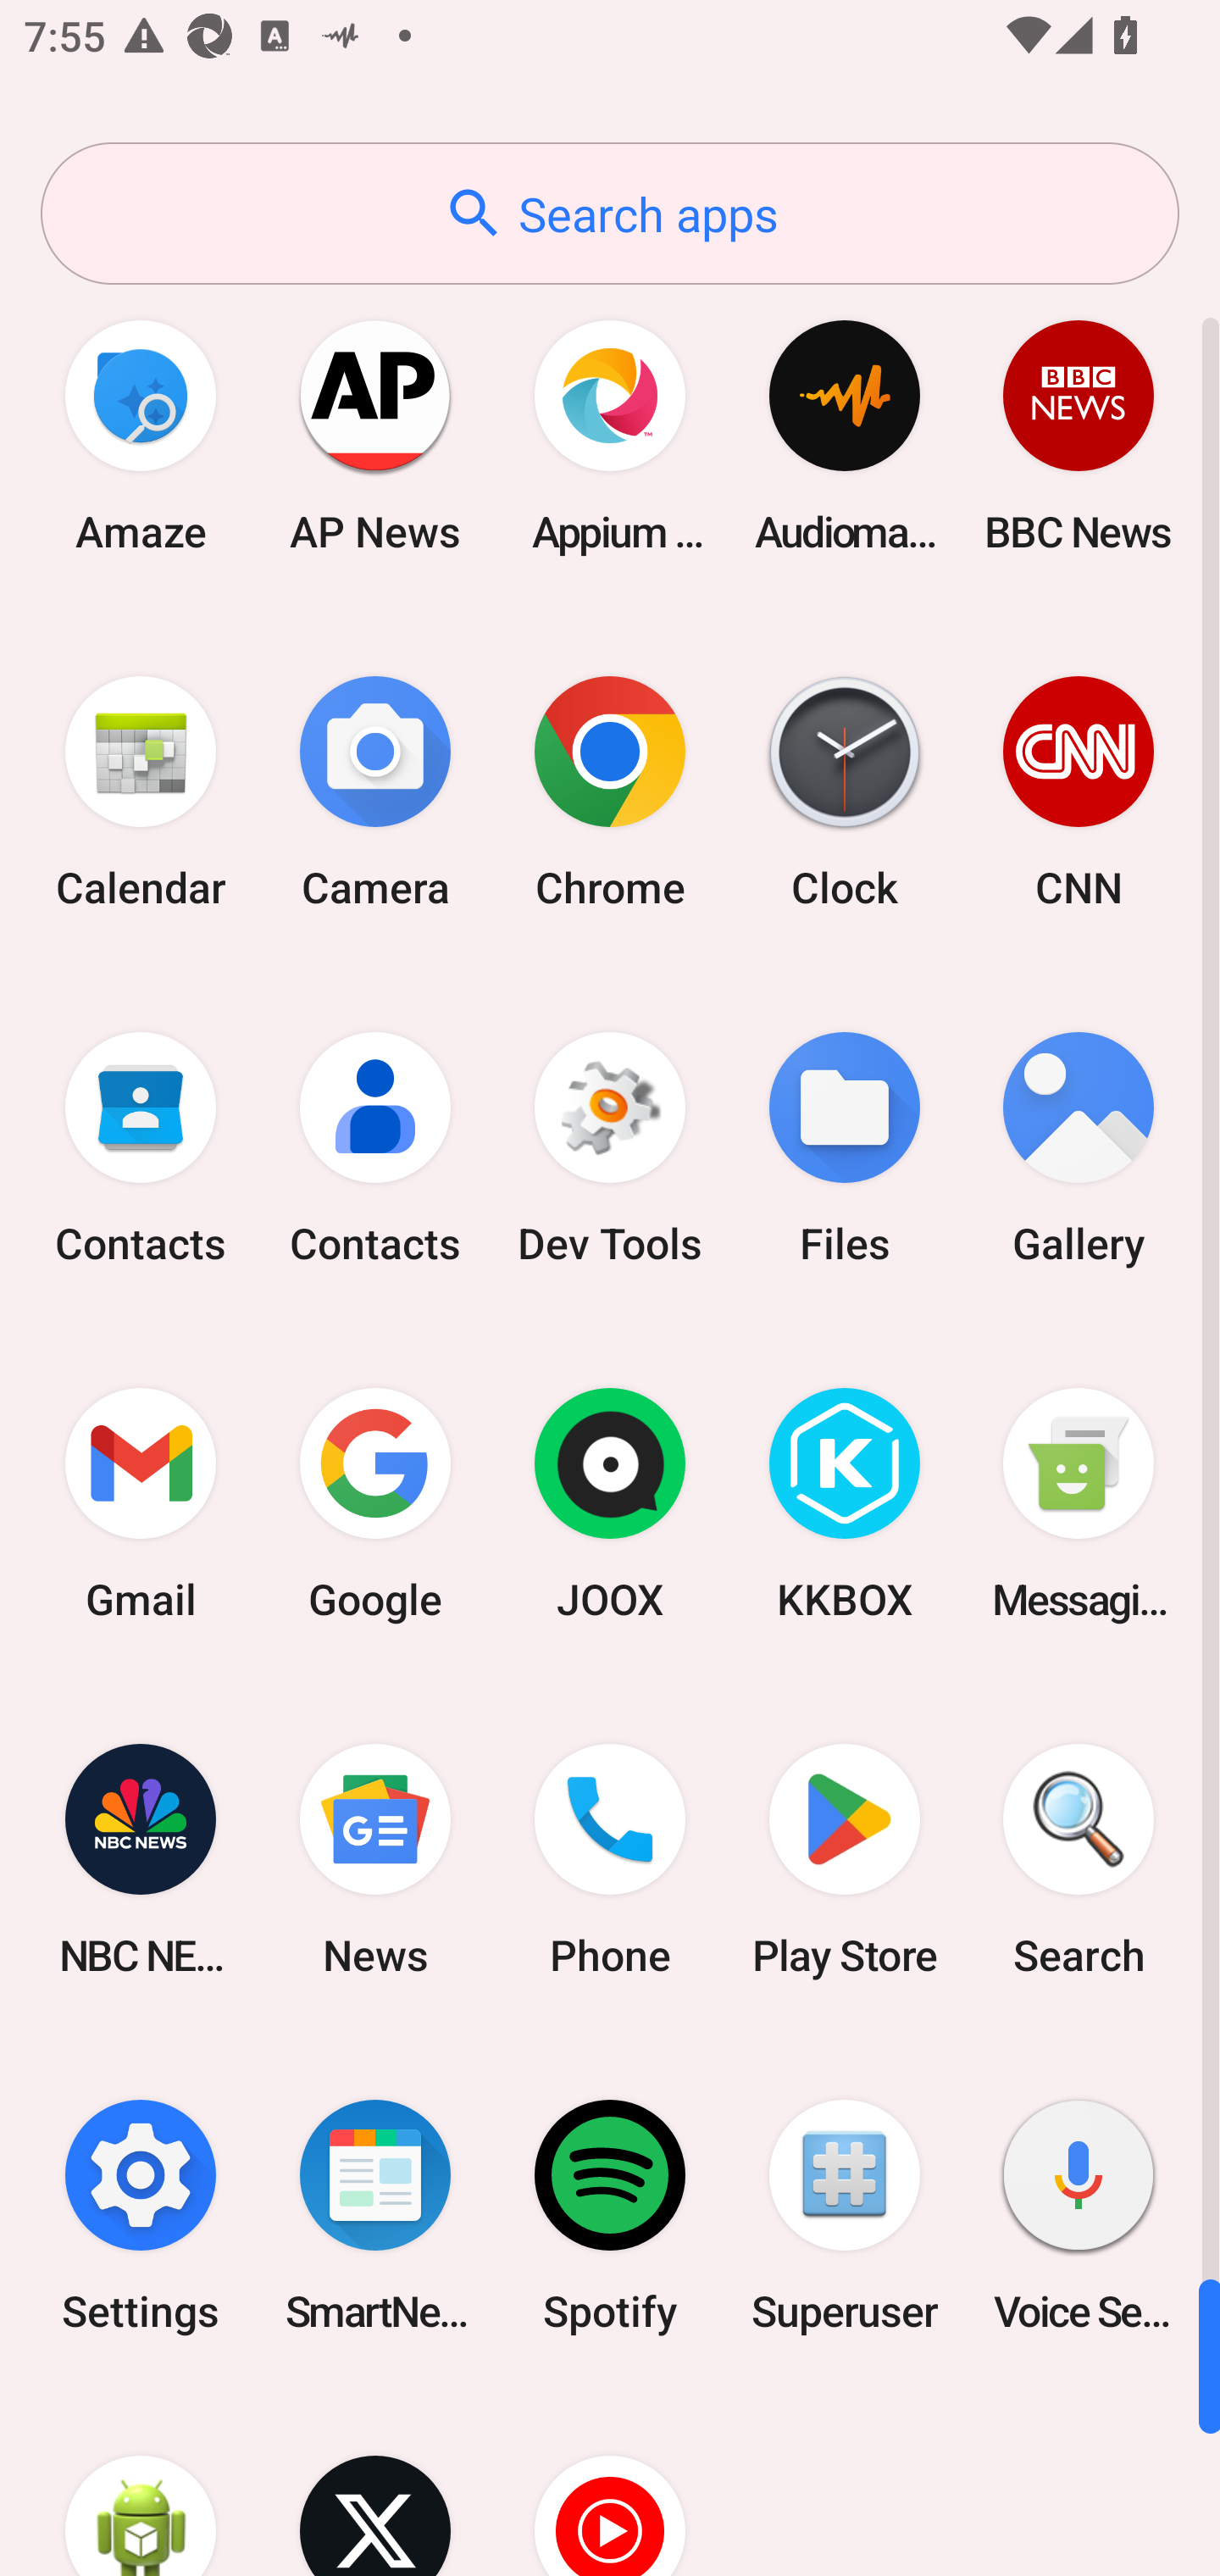 The width and height of the screenshot is (1220, 2576). Describe the element at coordinates (375, 1149) in the screenshot. I see `Contacts` at that location.